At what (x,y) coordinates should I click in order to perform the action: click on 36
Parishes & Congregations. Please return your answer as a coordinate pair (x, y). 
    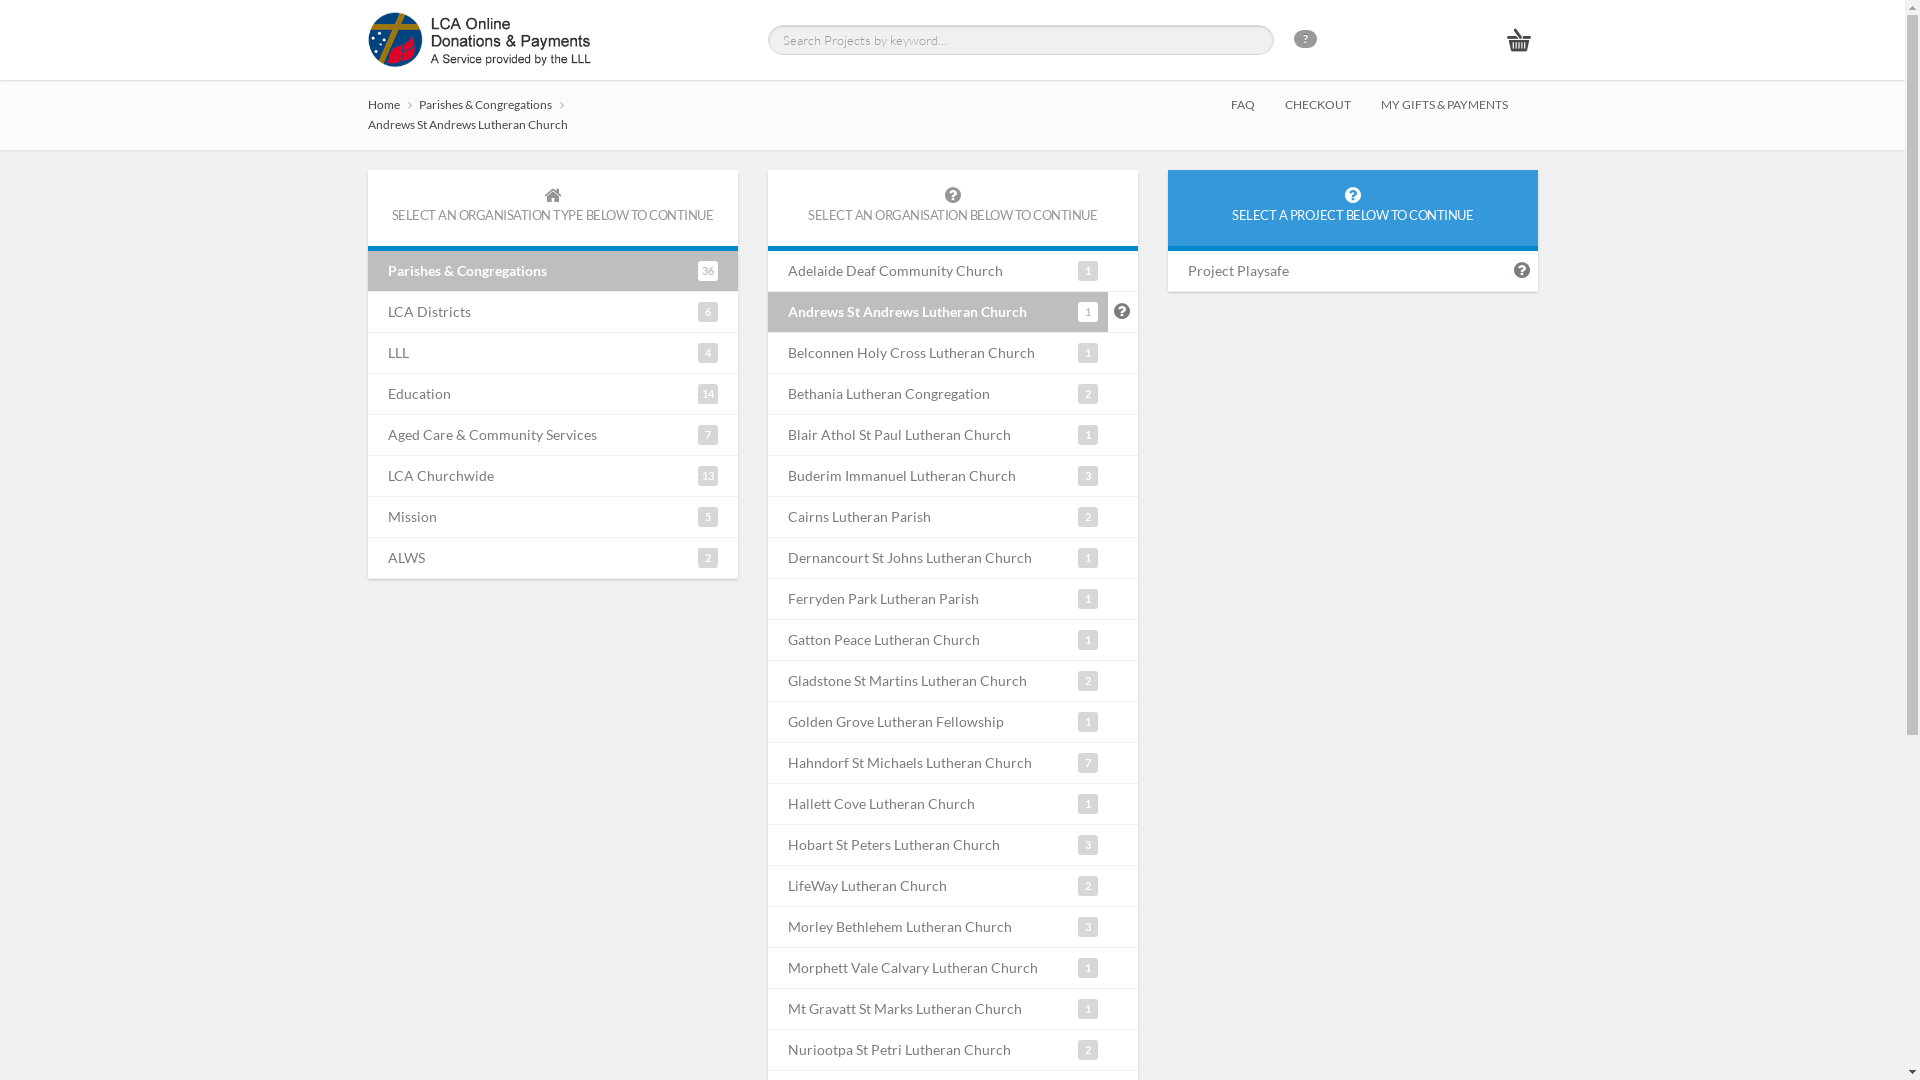
    Looking at the image, I should click on (553, 271).